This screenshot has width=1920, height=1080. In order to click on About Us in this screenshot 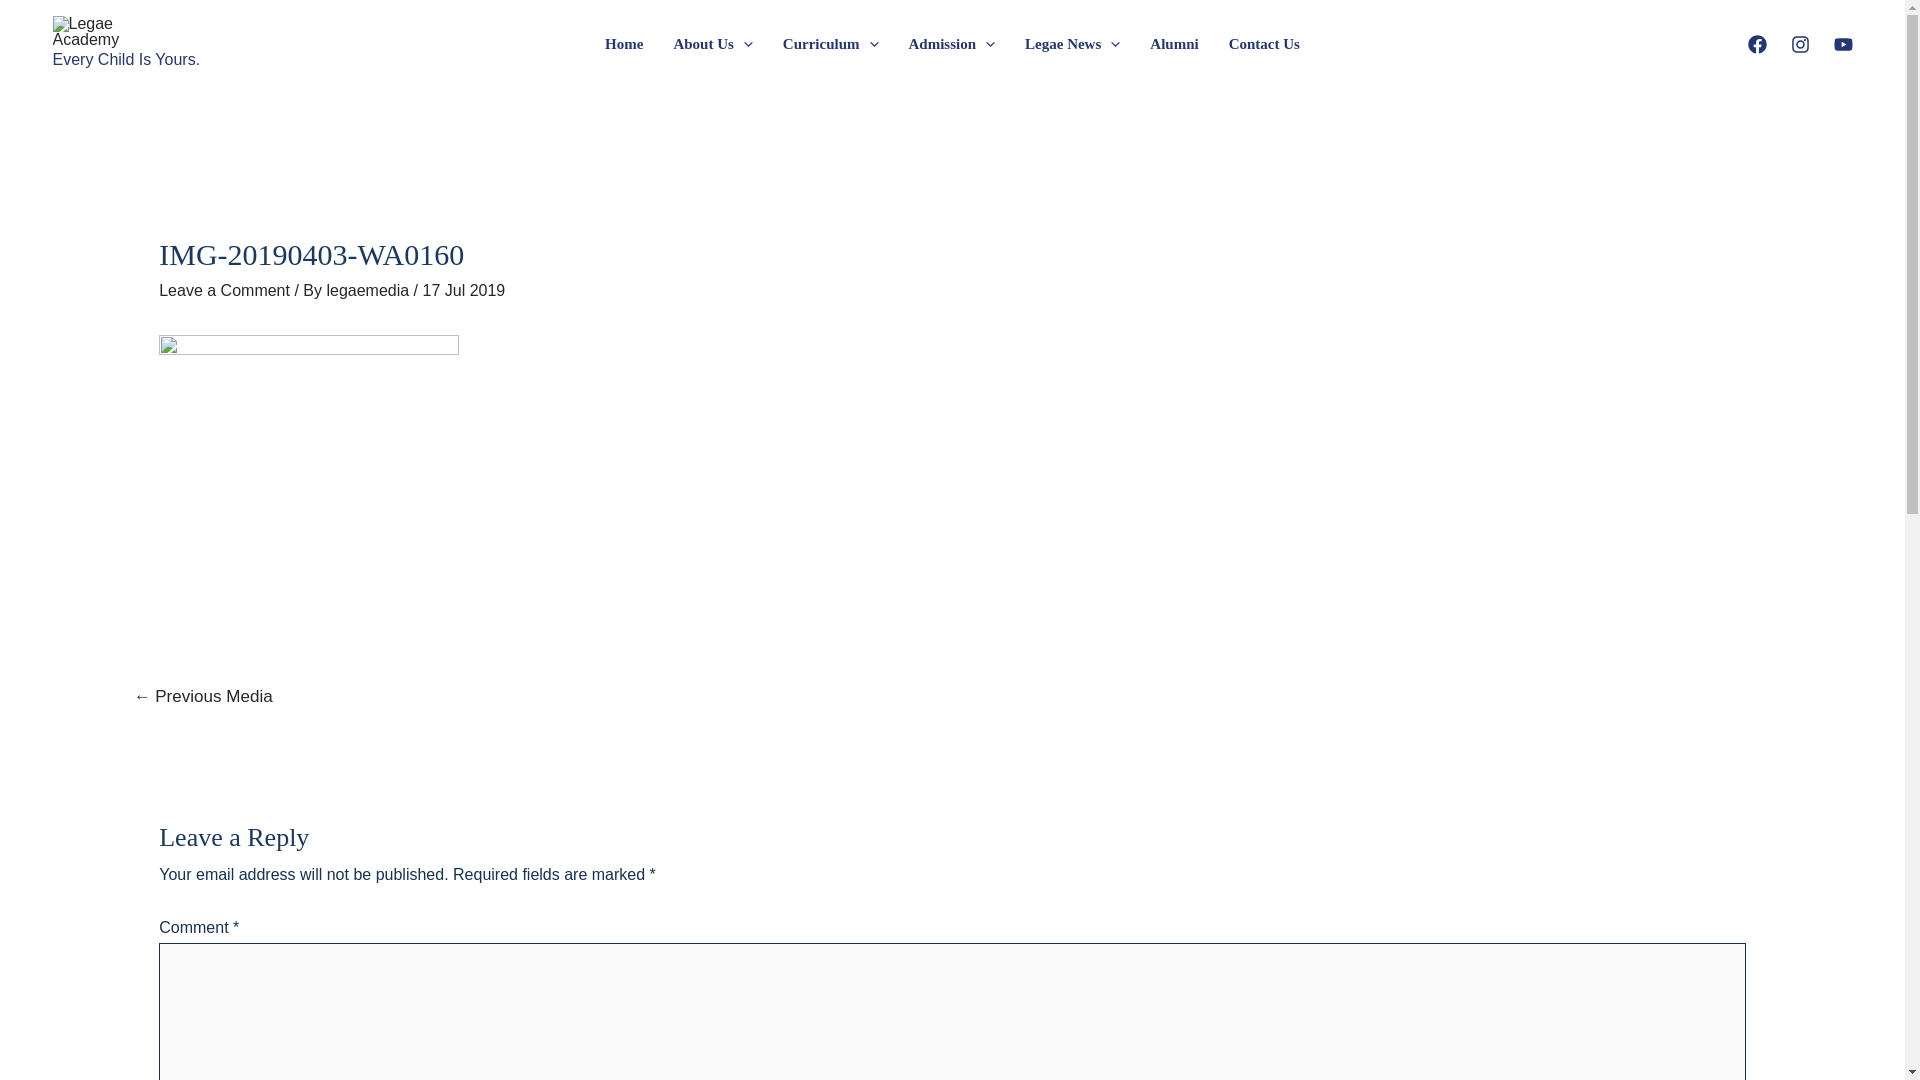, I will do `click(712, 44)`.